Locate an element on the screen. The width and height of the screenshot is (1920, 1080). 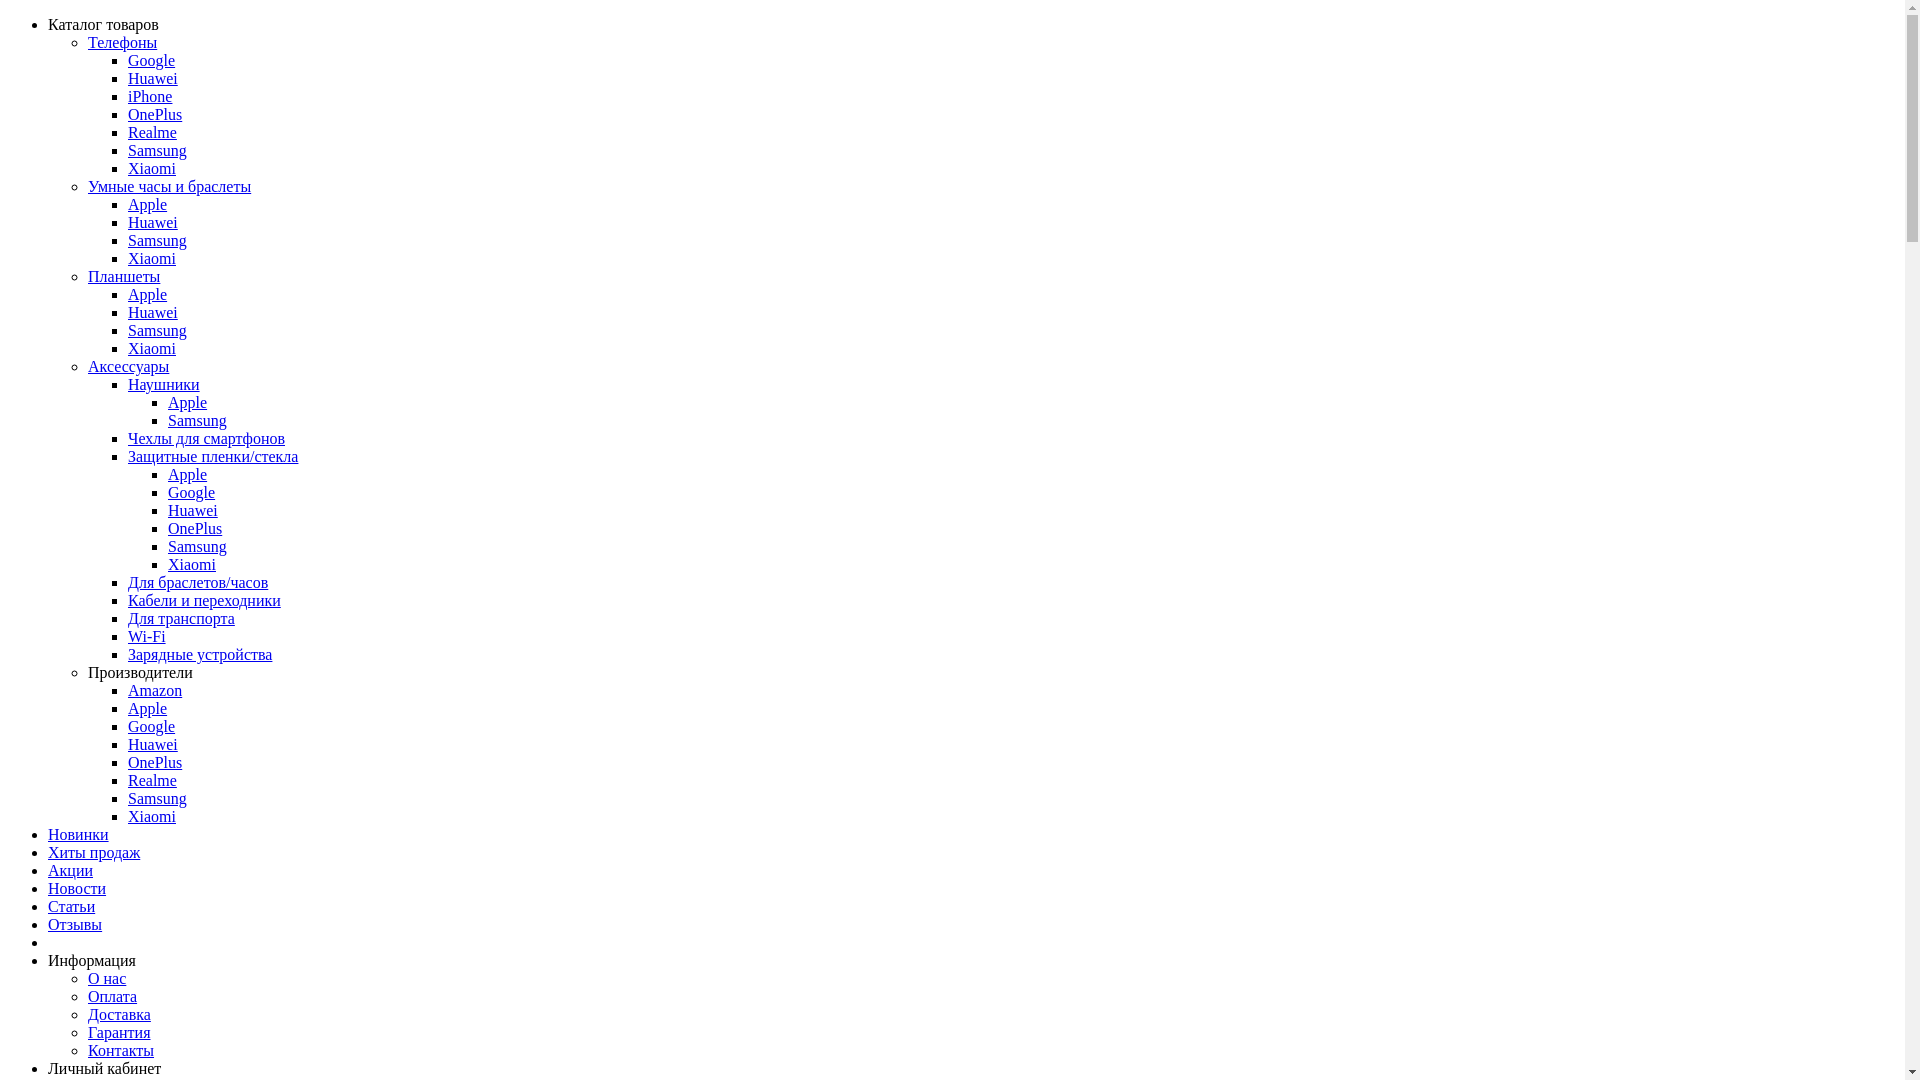
iPhone is located at coordinates (150, 96).